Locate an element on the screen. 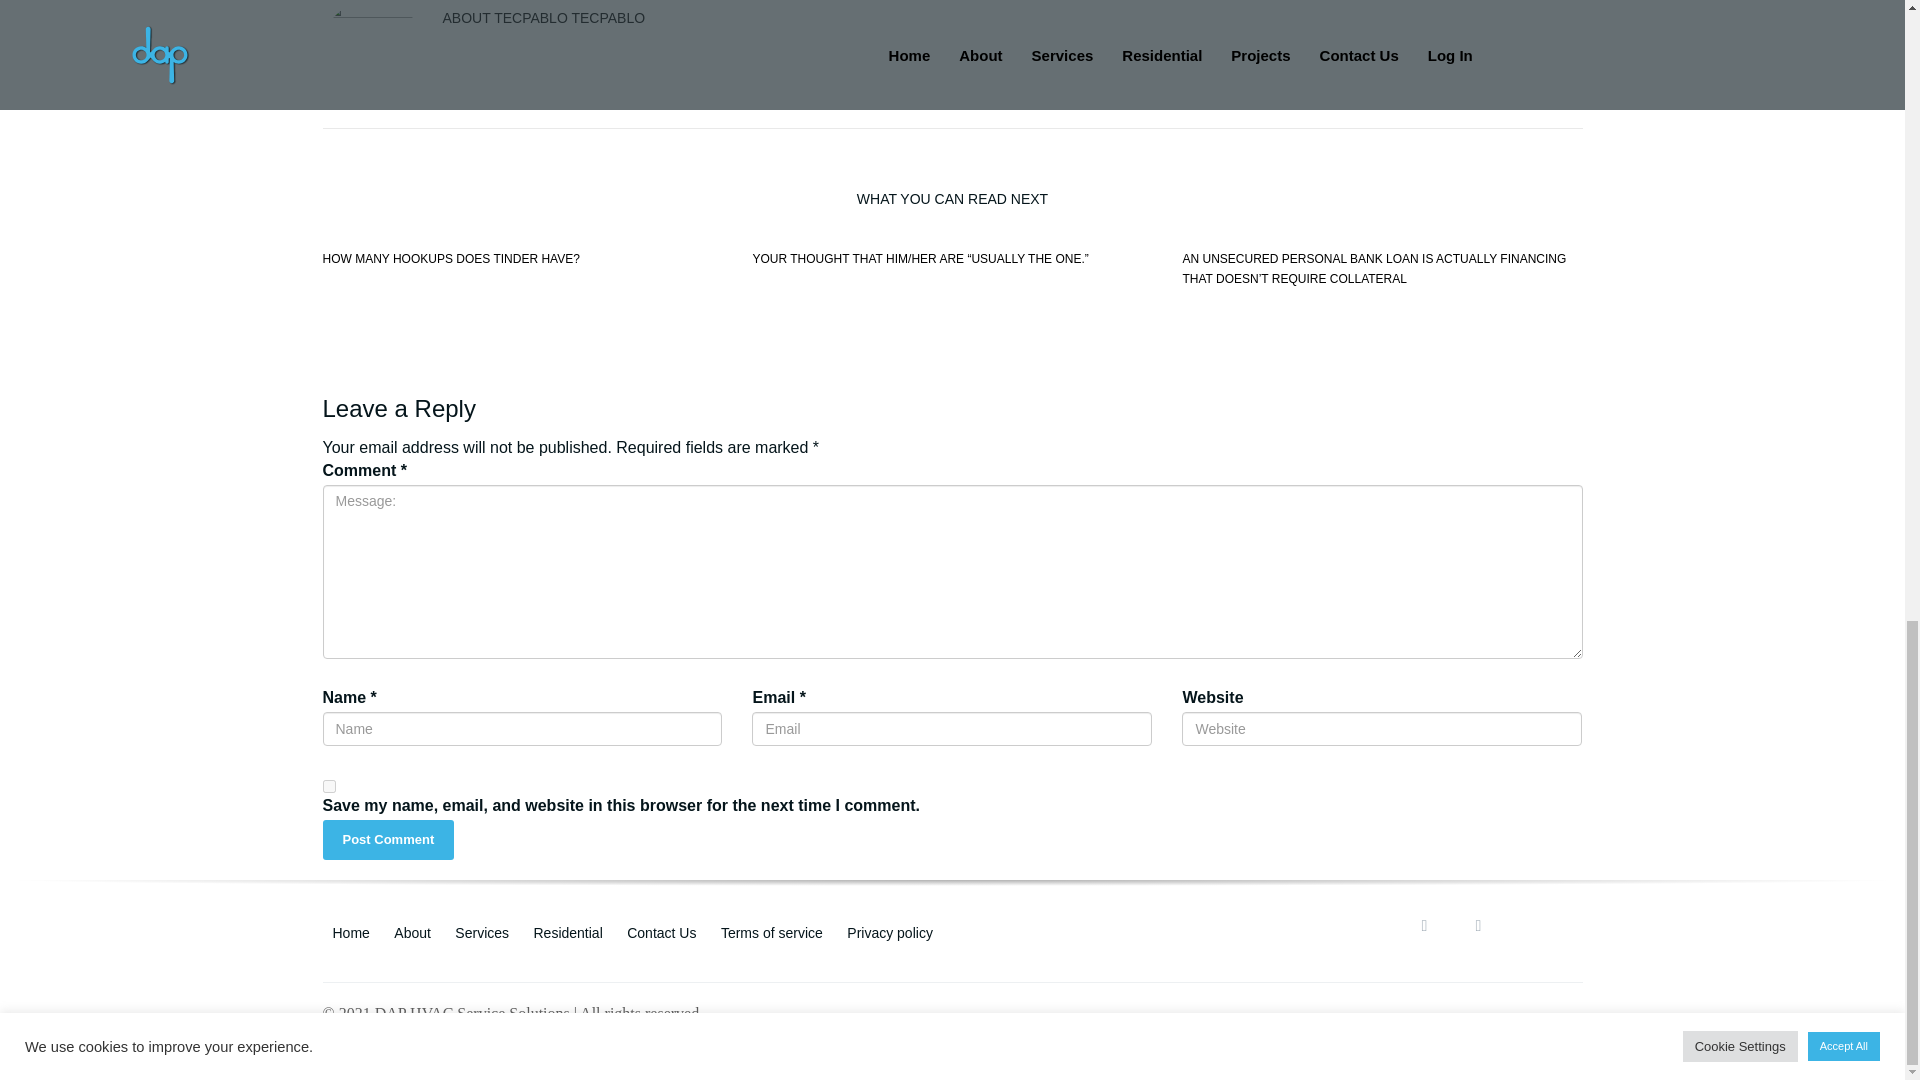 Image resolution: width=1920 pixels, height=1080 pixels. Home is located at coordinates (350, 932).